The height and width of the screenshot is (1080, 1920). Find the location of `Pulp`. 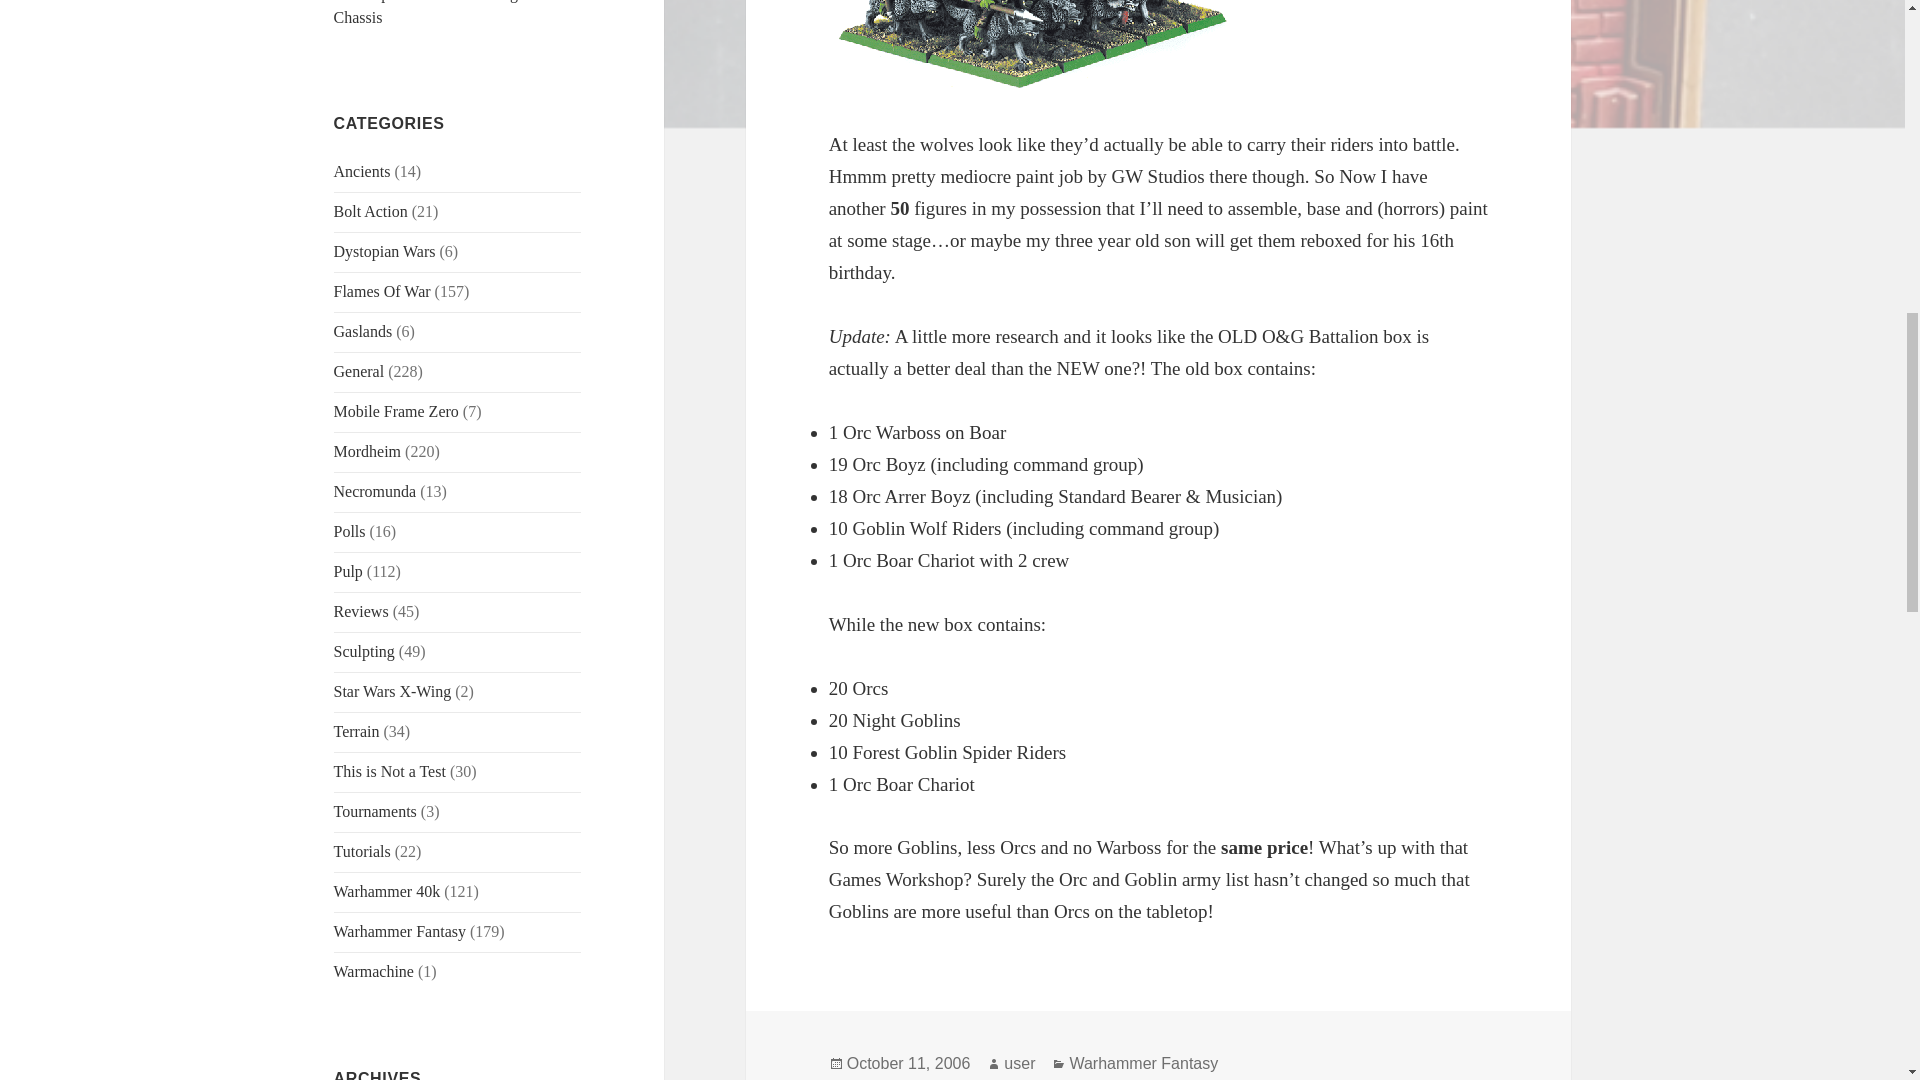

Pulp is located at coordinates (348, 570).